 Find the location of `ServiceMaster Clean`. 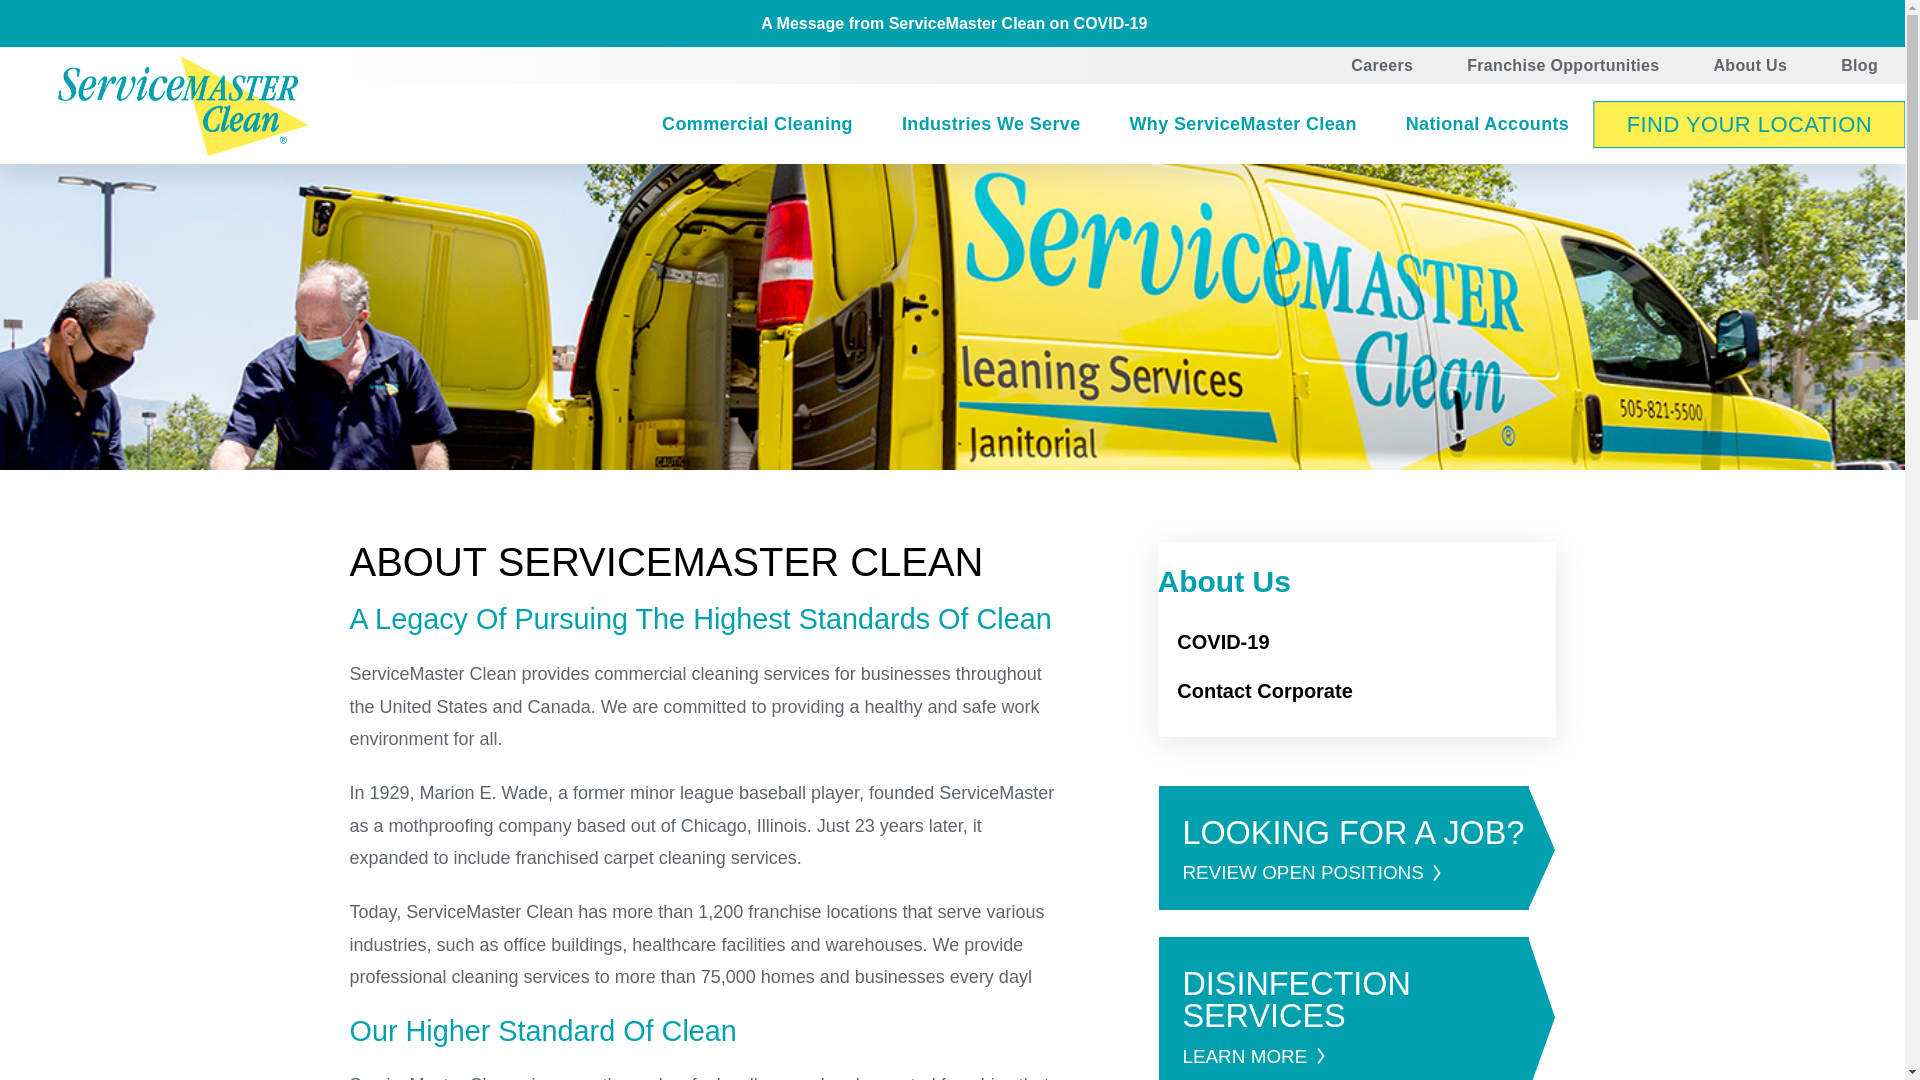

ServiceMaster Clean is located at coordinates (183, 106).